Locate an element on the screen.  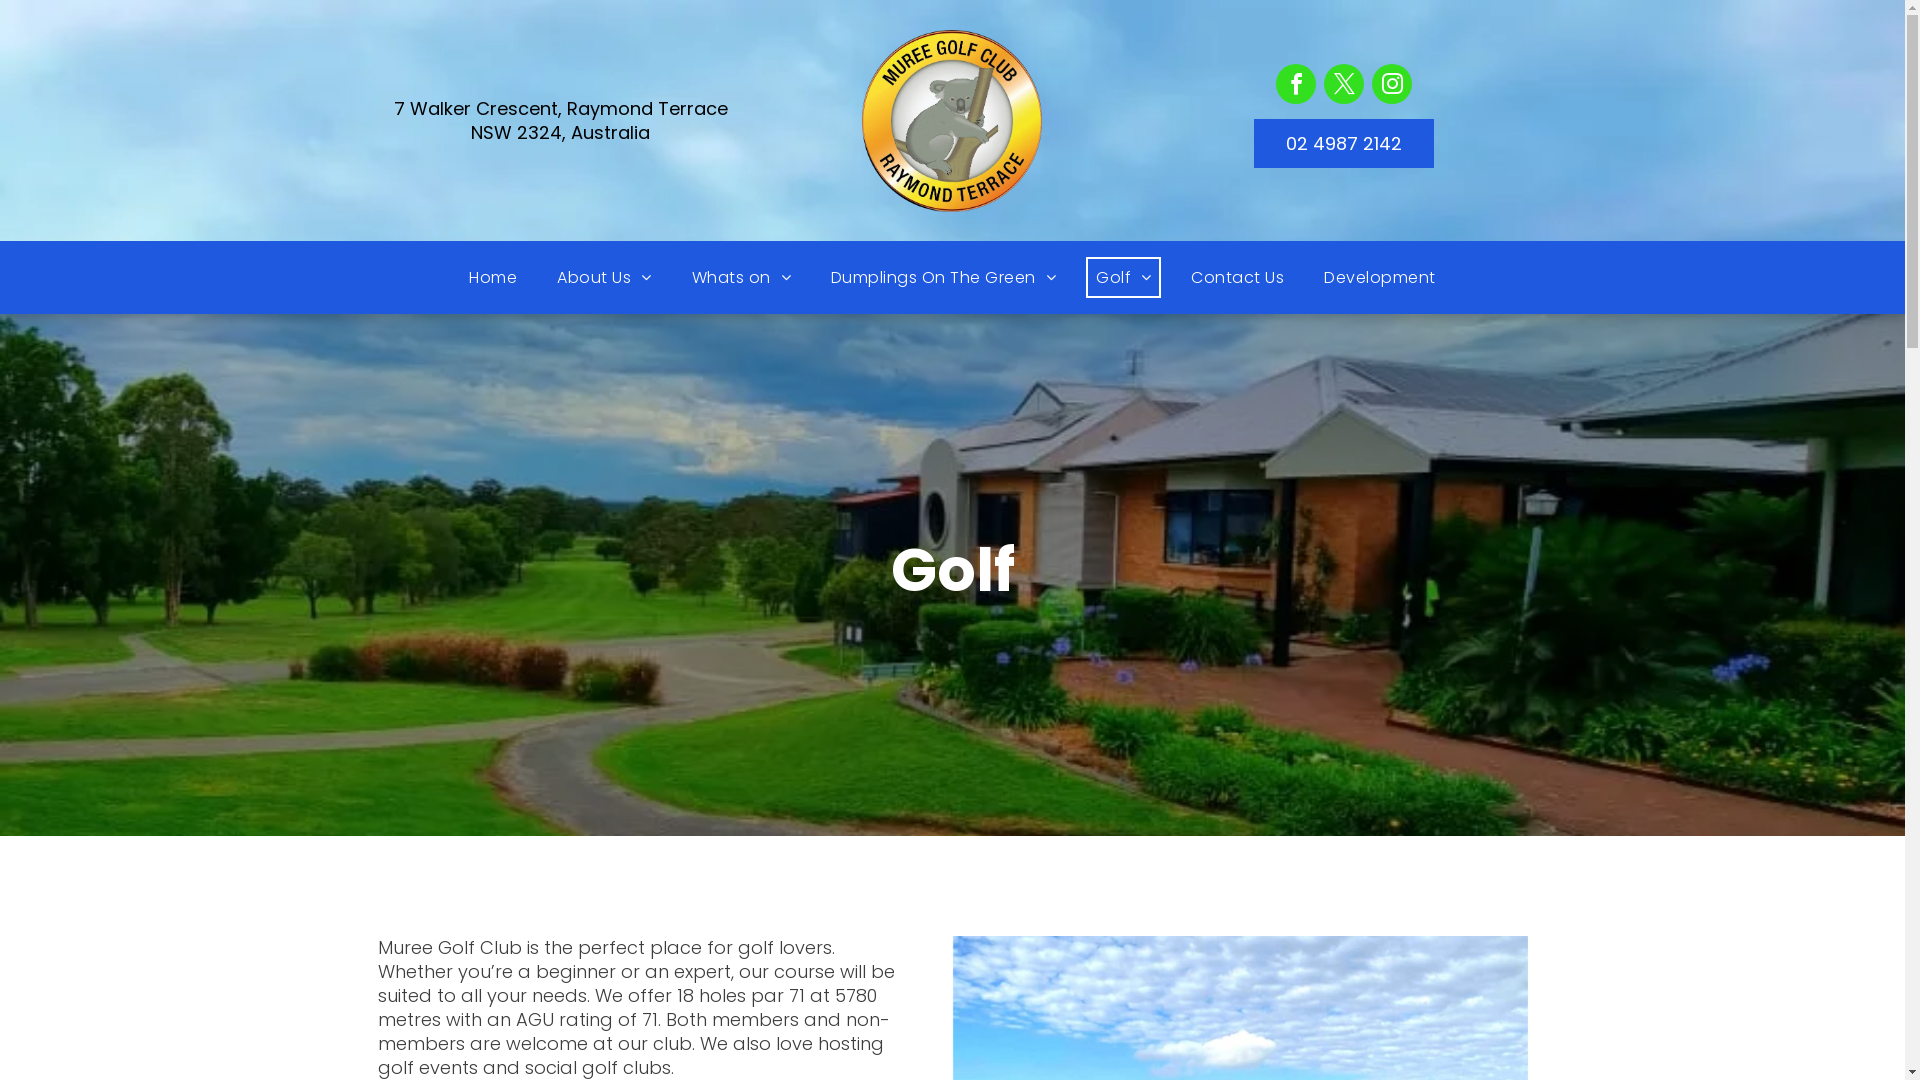
Contact Us is located at coordinates (1238, 278).